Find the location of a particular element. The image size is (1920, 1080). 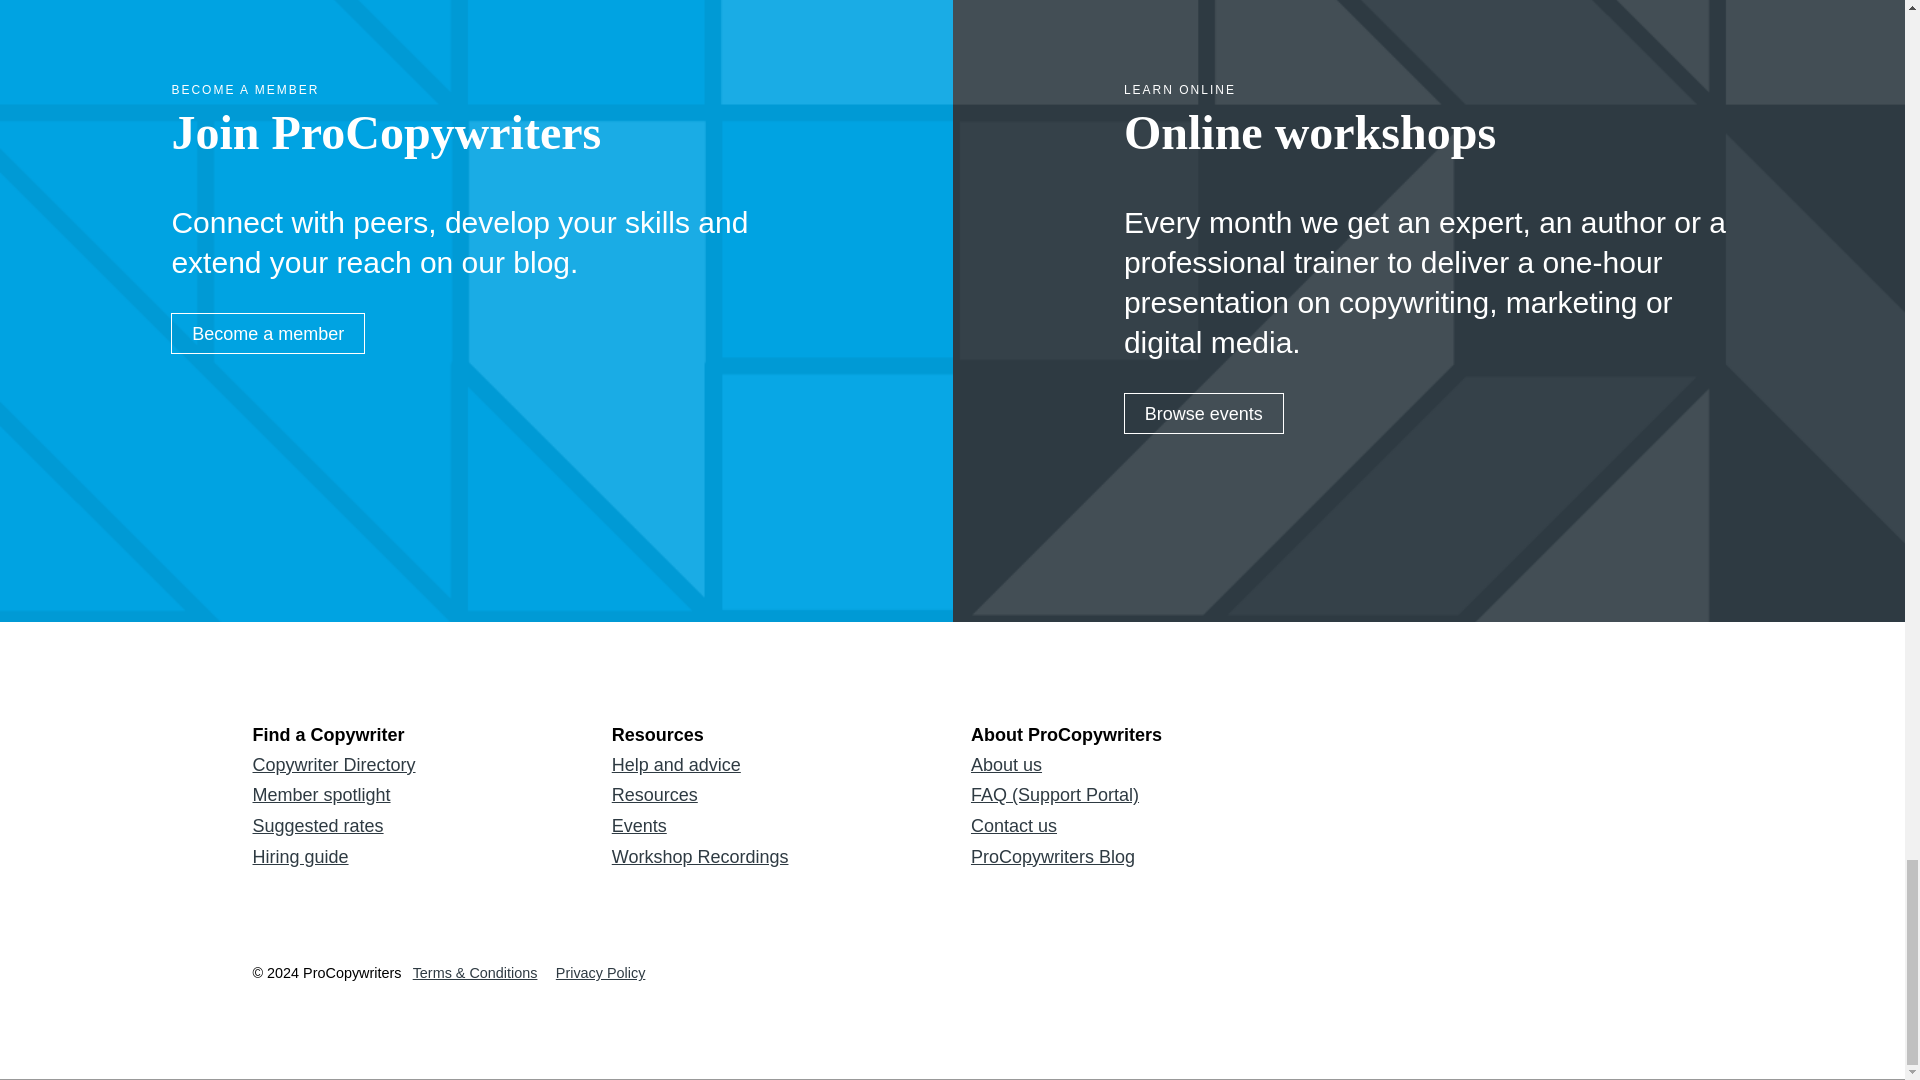

About us is located at coordinates (1132, 764).